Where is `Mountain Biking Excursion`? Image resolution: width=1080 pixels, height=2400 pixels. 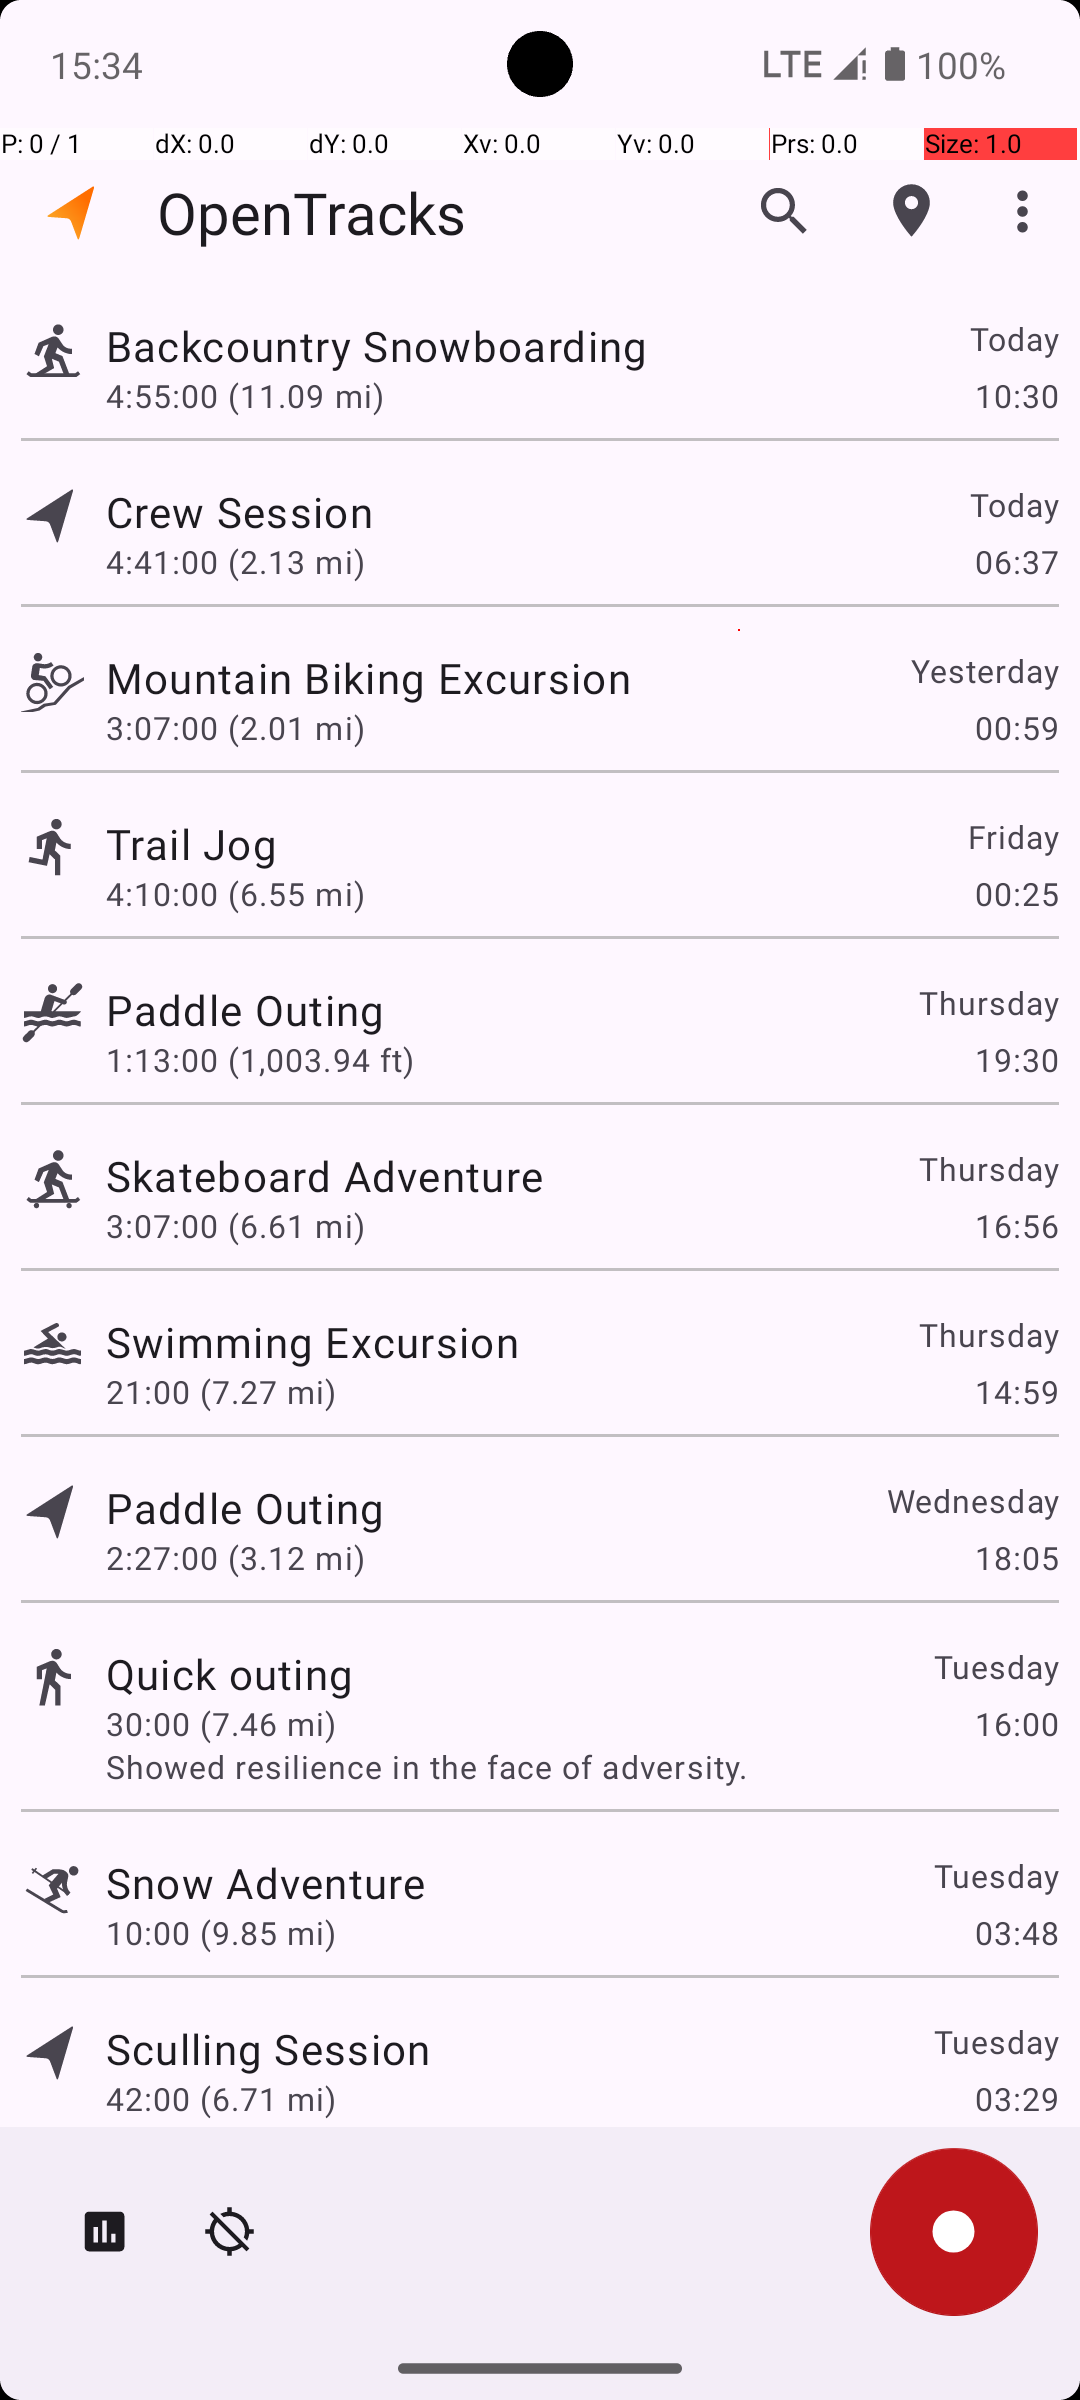
Mountain Biking Excursion is located at coordinates (368, 678).